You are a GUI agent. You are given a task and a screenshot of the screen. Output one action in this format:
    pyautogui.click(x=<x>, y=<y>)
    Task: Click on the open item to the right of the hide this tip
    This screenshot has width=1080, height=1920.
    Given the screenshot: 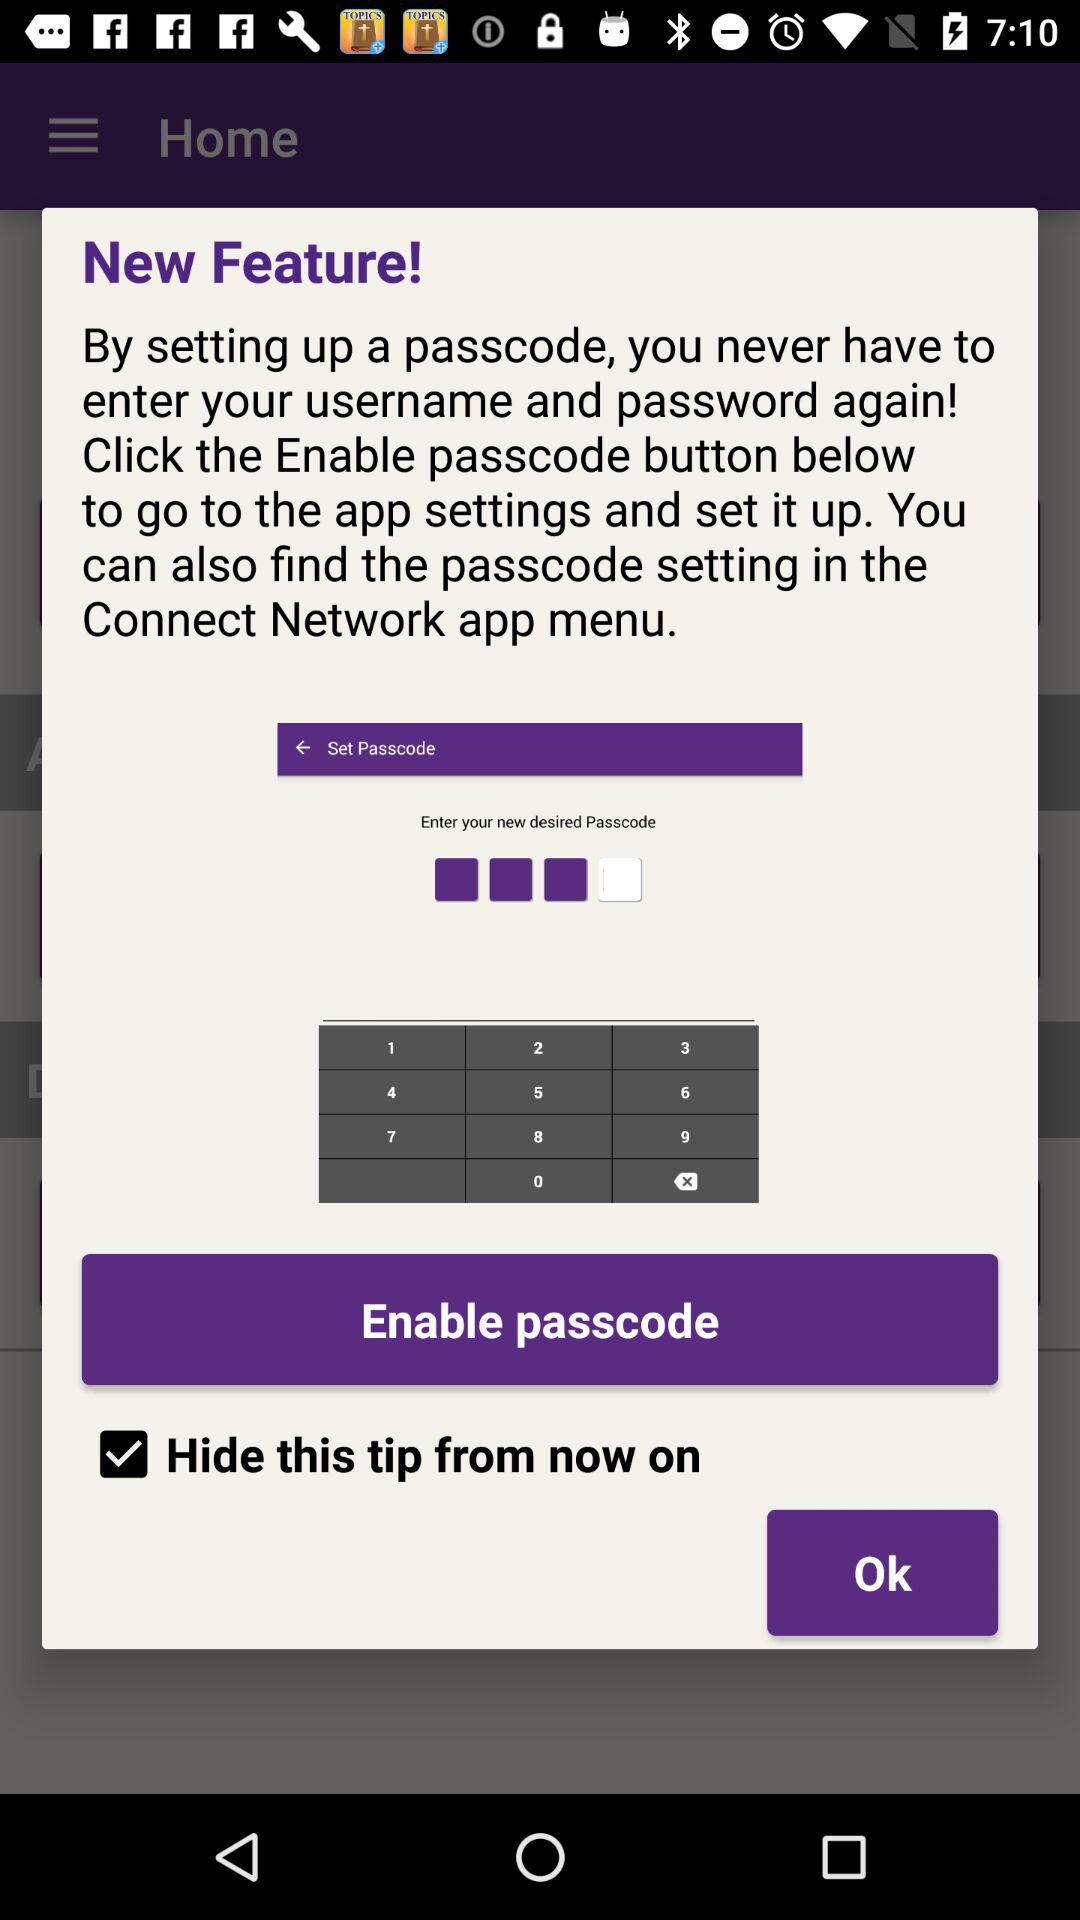 What is the action you would take?
    pyautogui.click(x=882, y=1572)
    